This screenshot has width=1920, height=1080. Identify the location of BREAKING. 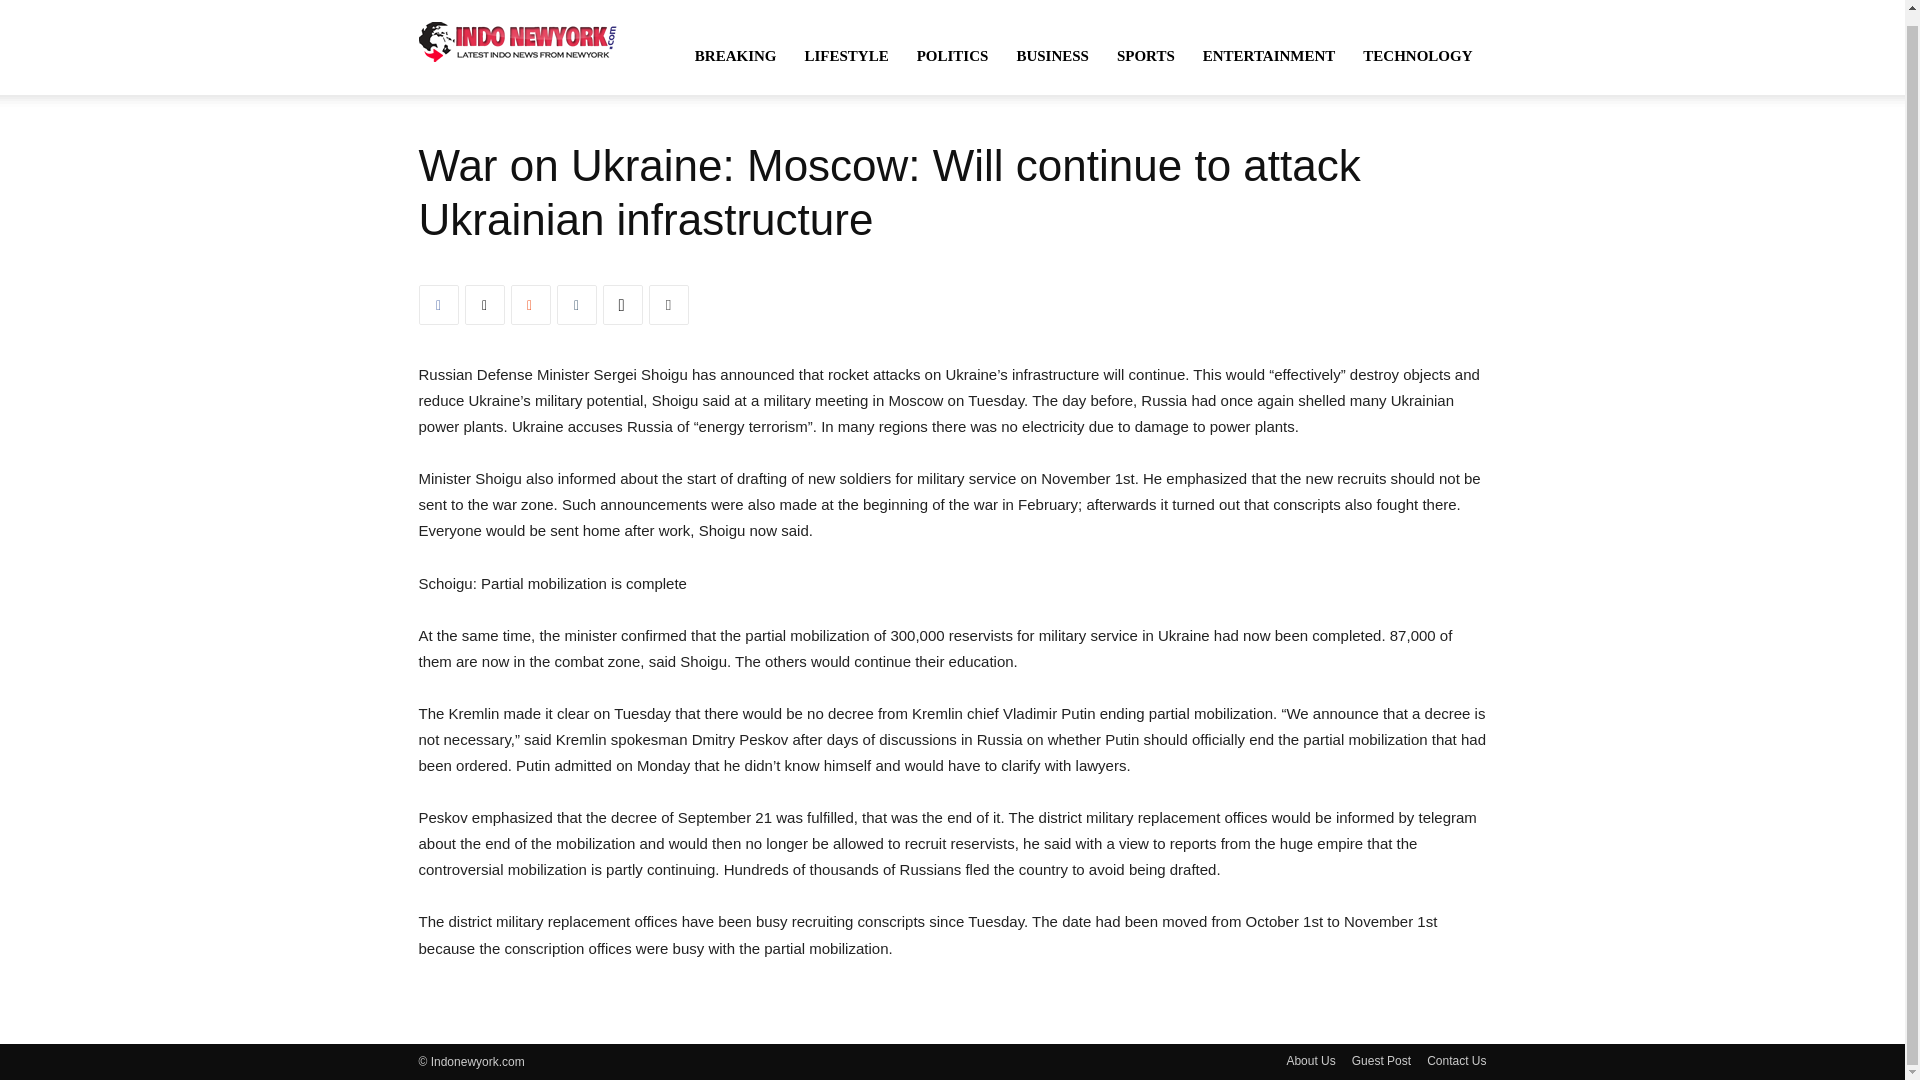
(736, 56).